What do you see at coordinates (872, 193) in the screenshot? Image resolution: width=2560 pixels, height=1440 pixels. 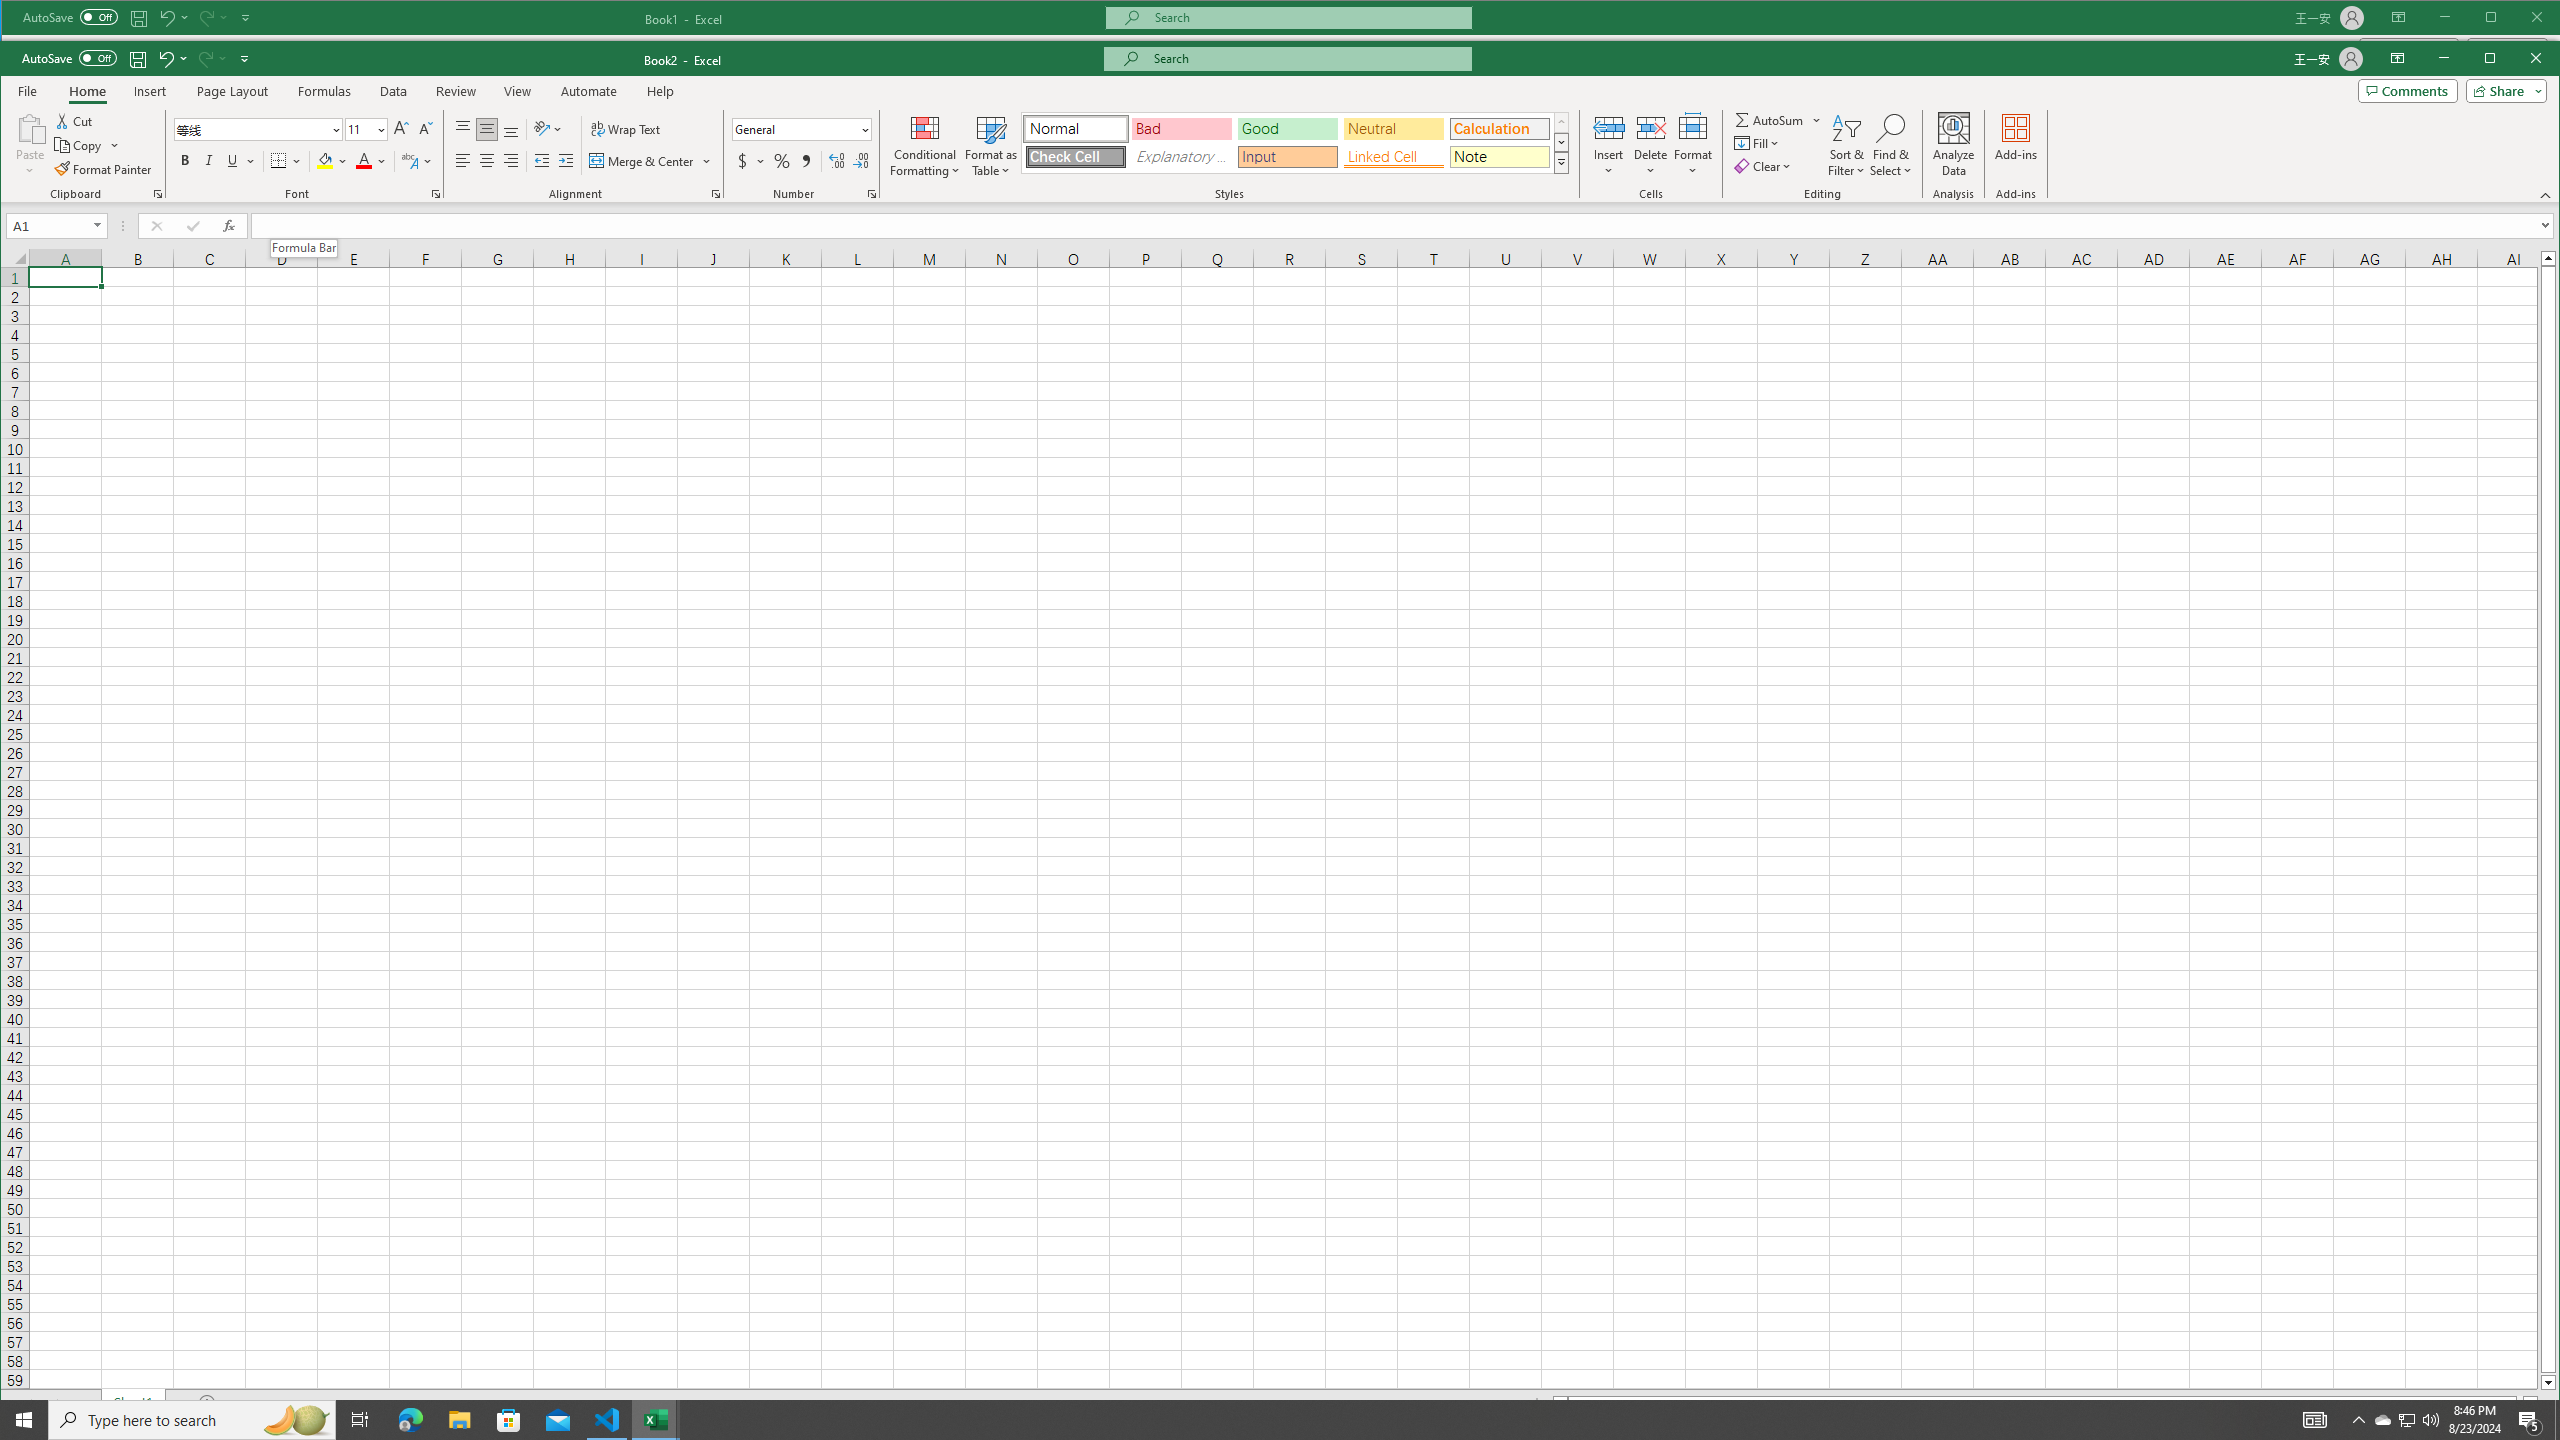 I see `Format Cell Number` at bounding box center [872, 193].